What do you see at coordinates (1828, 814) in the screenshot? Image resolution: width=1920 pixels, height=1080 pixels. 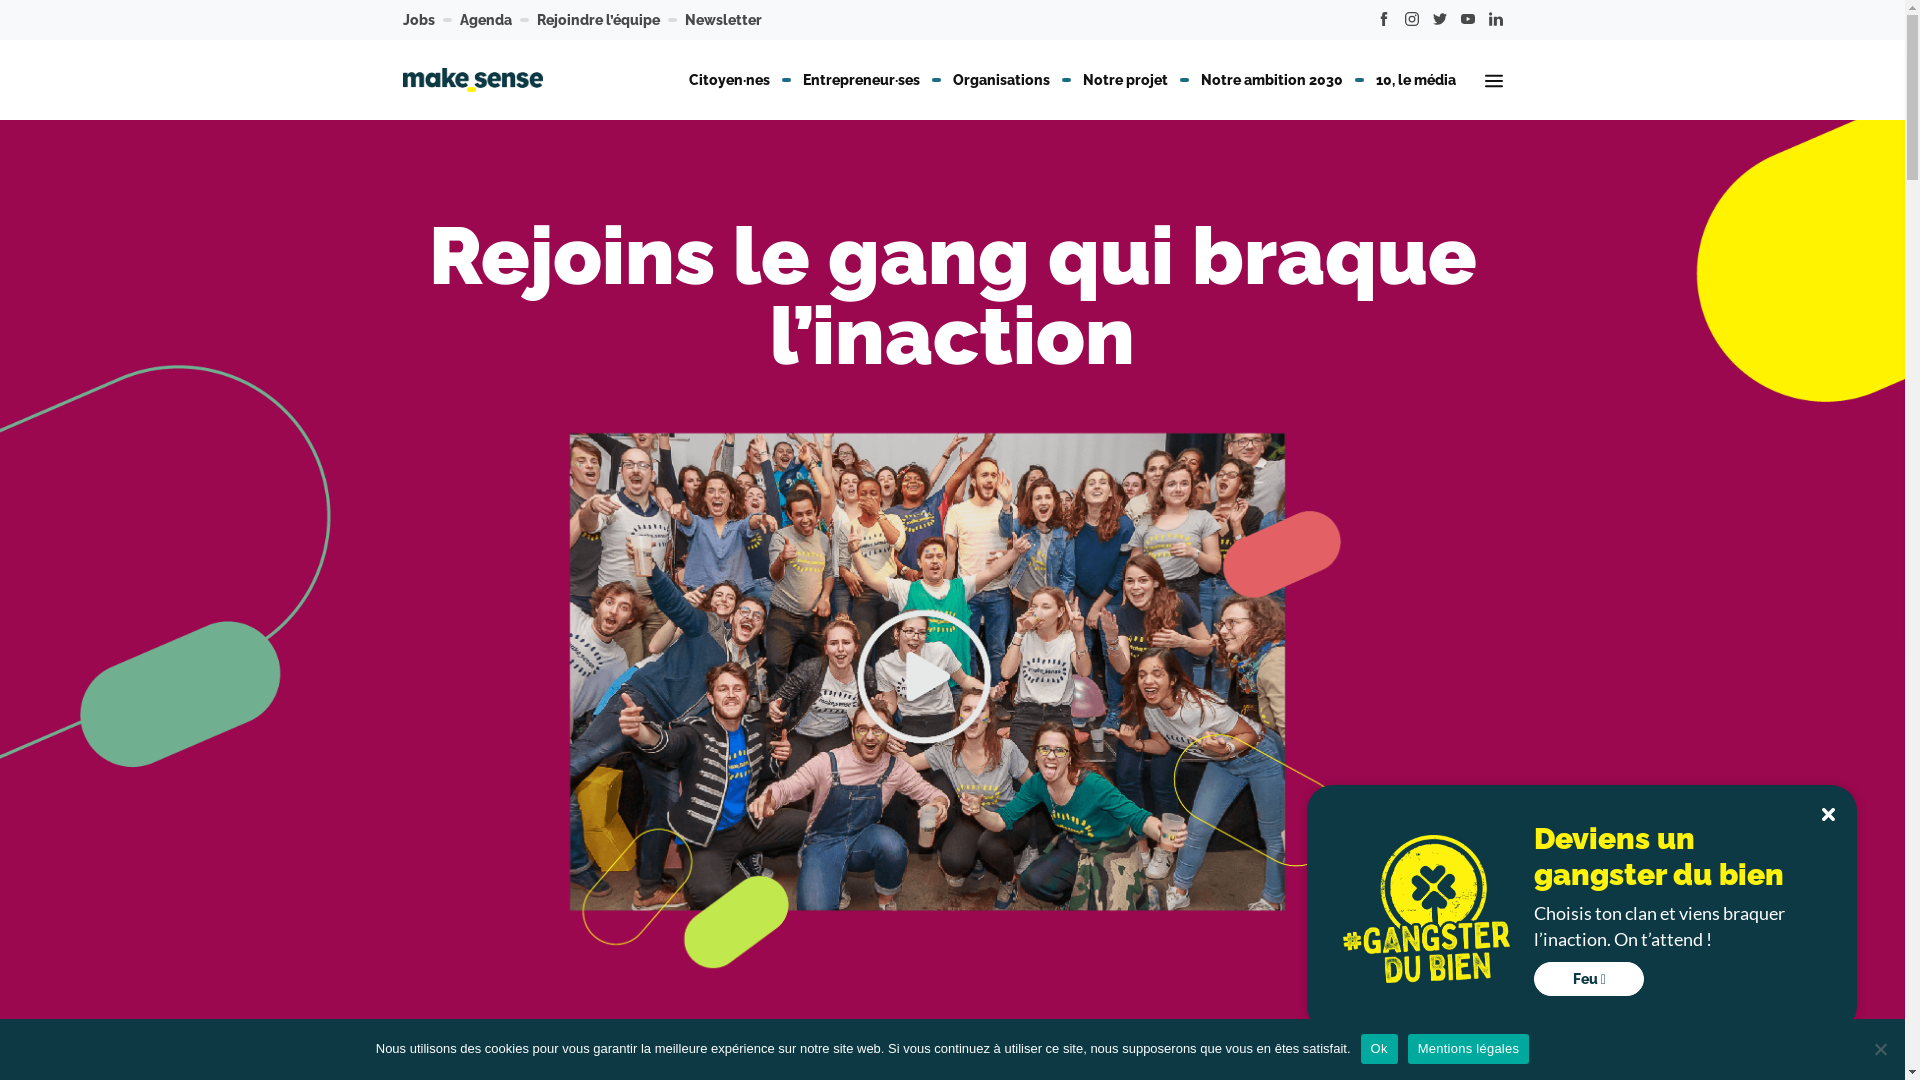 I see `Fermer` at bounding box center [1828, 814].